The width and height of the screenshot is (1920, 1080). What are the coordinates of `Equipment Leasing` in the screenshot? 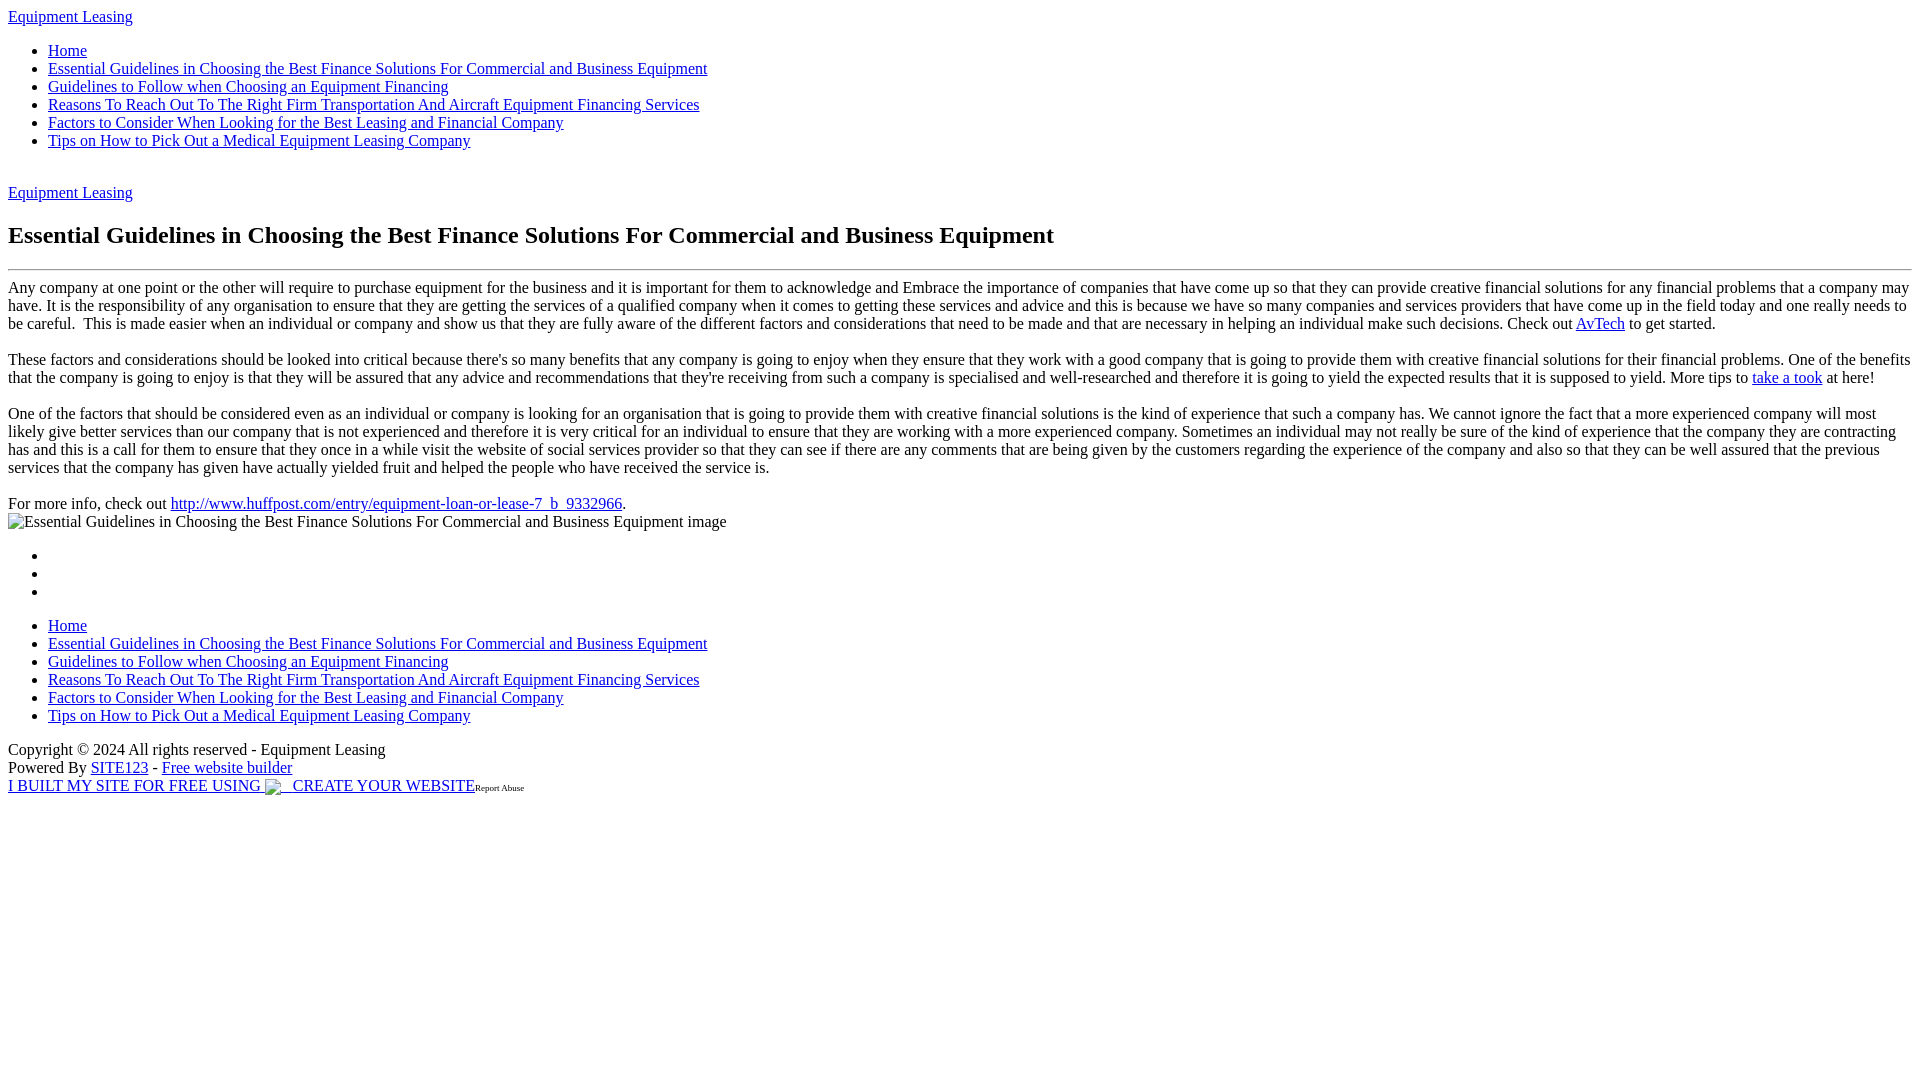 It's located at (70, 16).